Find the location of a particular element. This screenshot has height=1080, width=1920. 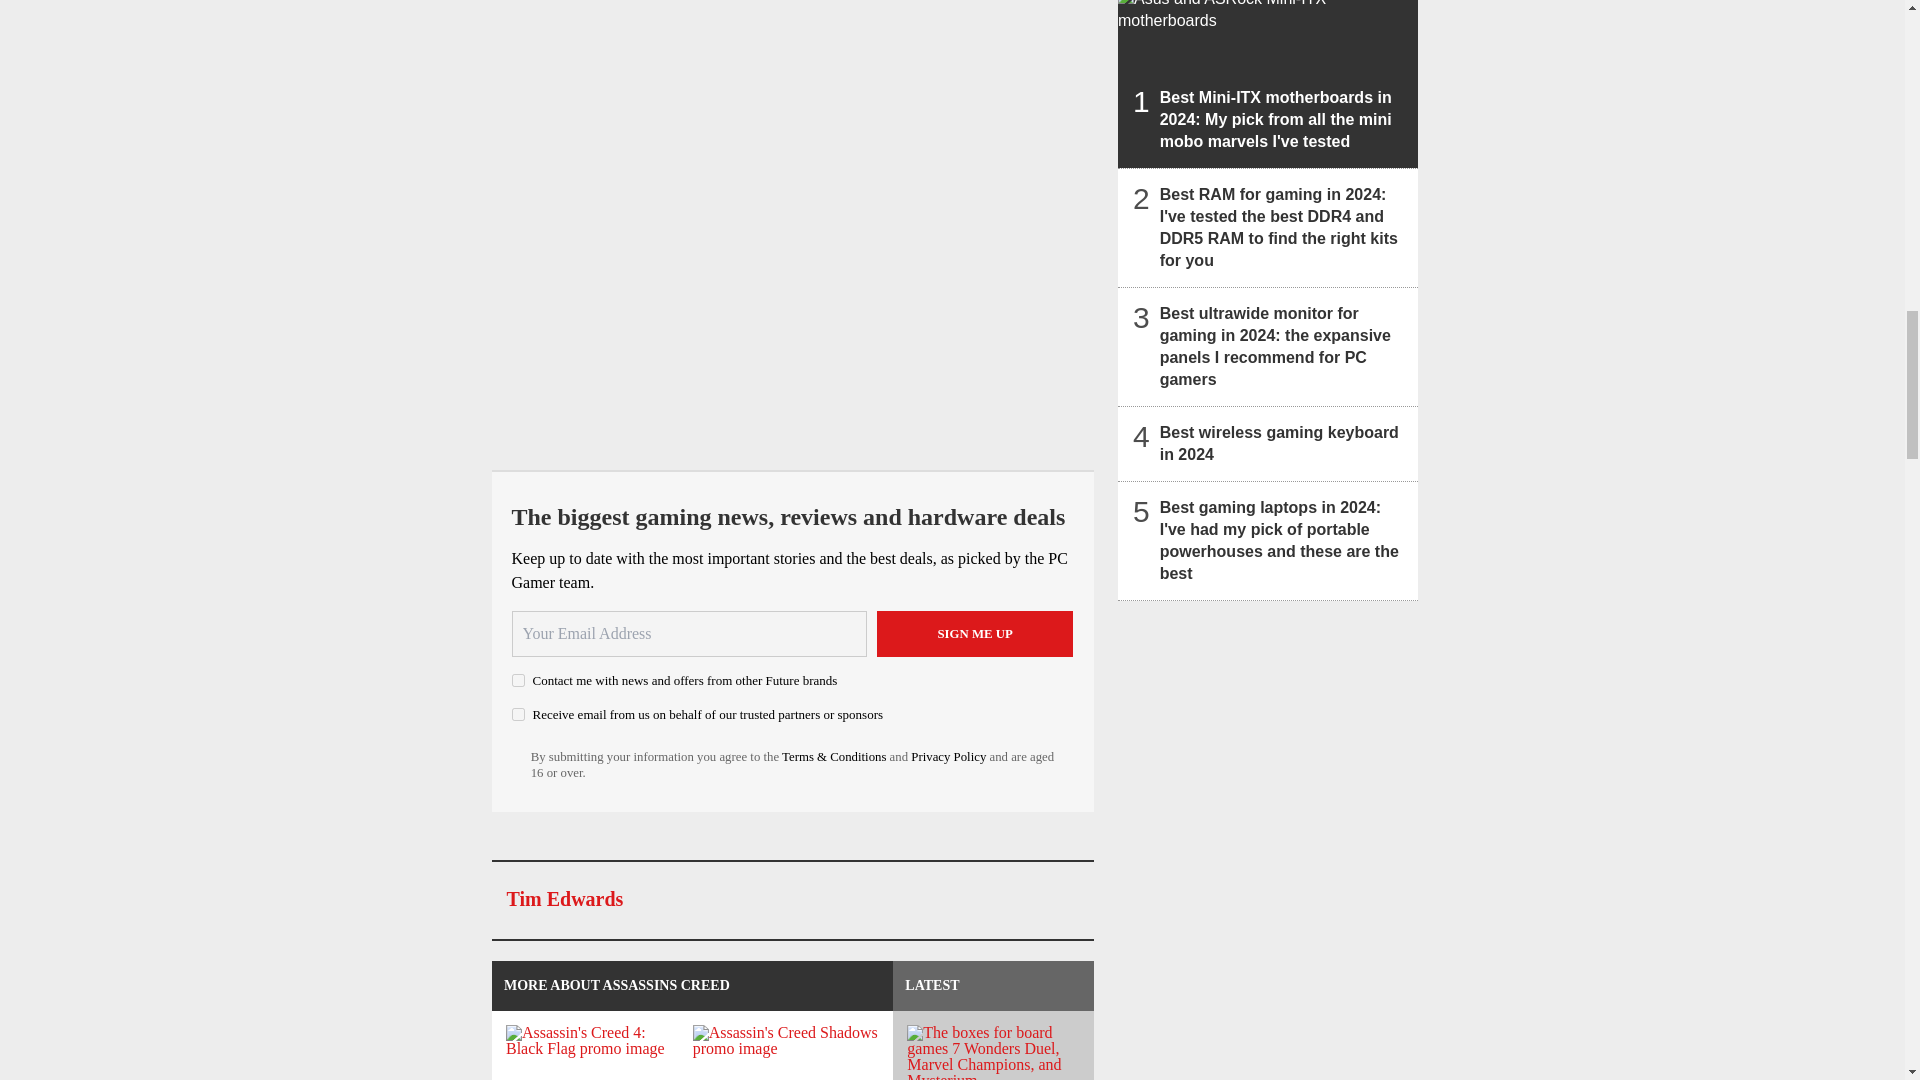

Sign me up is located at coordinates (975, 634).